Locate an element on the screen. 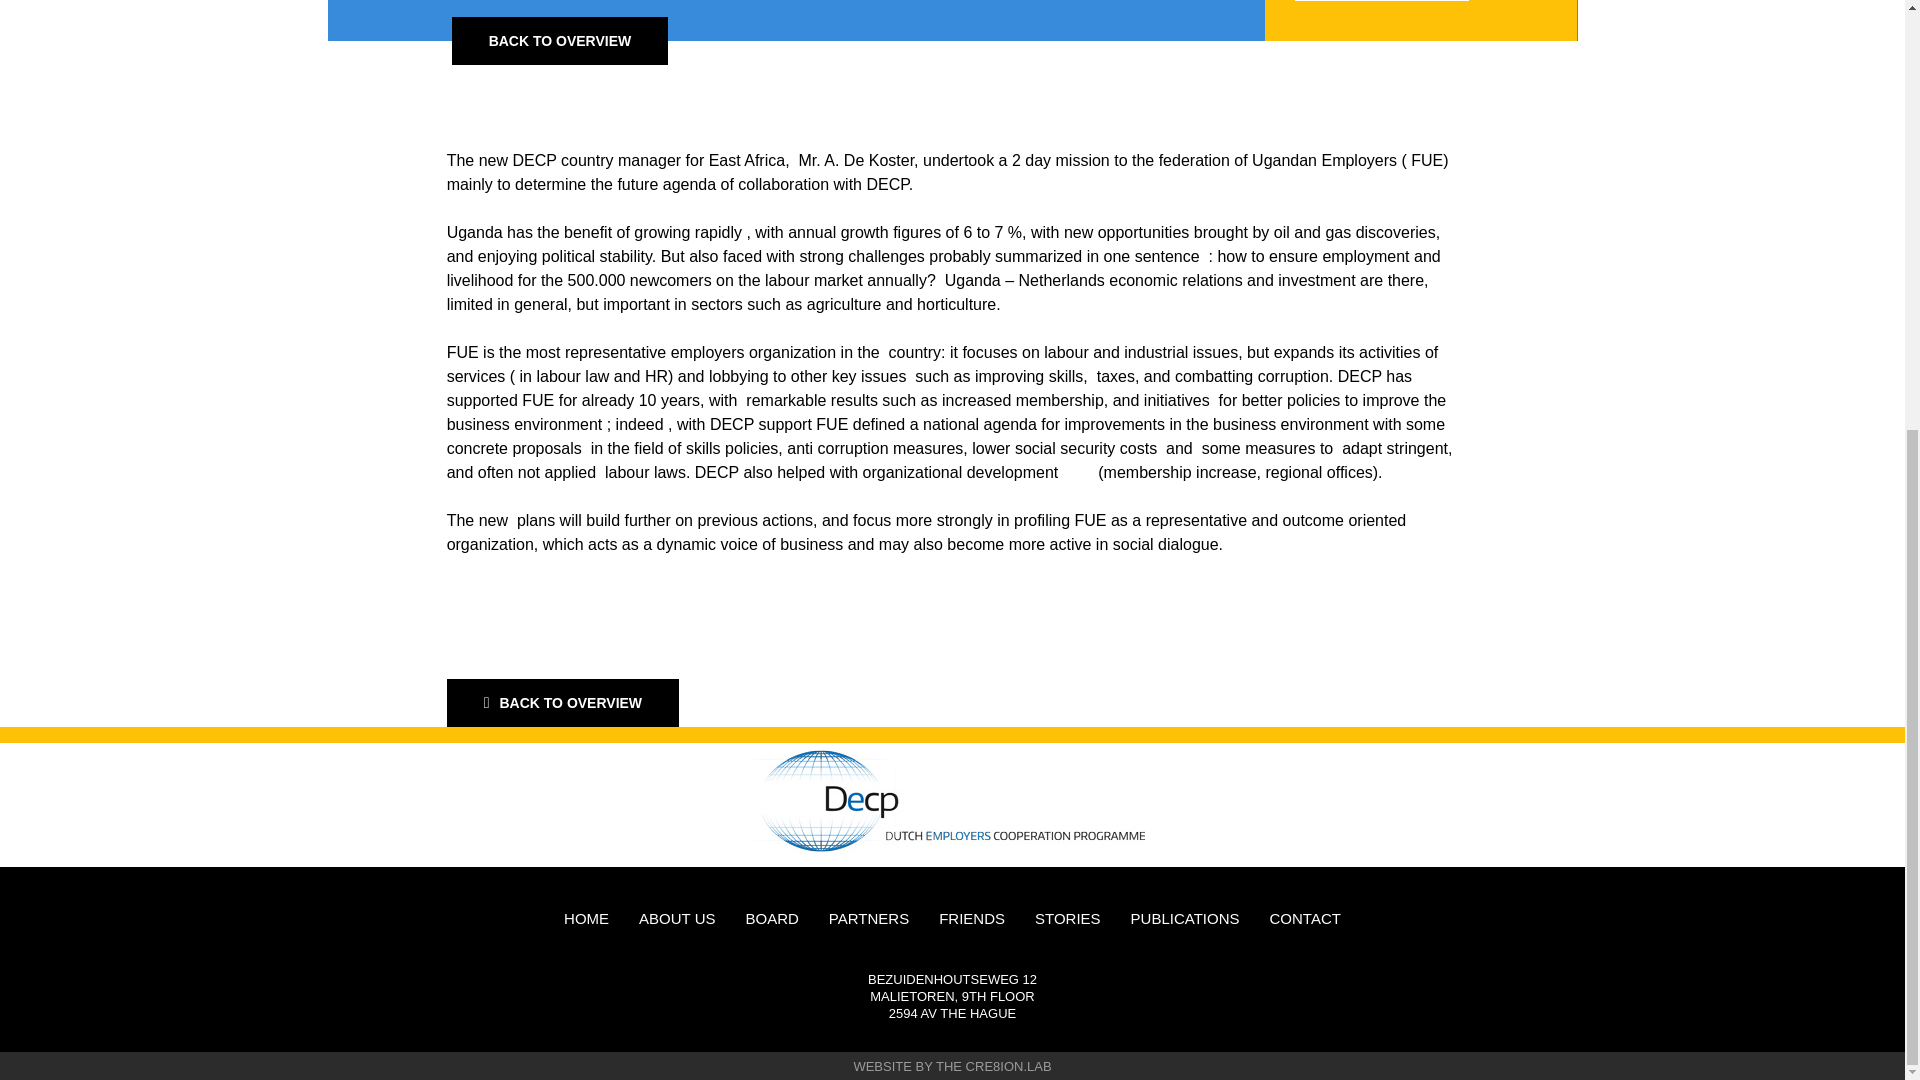 The width and height of the screenshot is (1920, 1080). FRIENDS is located at coordinates (971, 918).